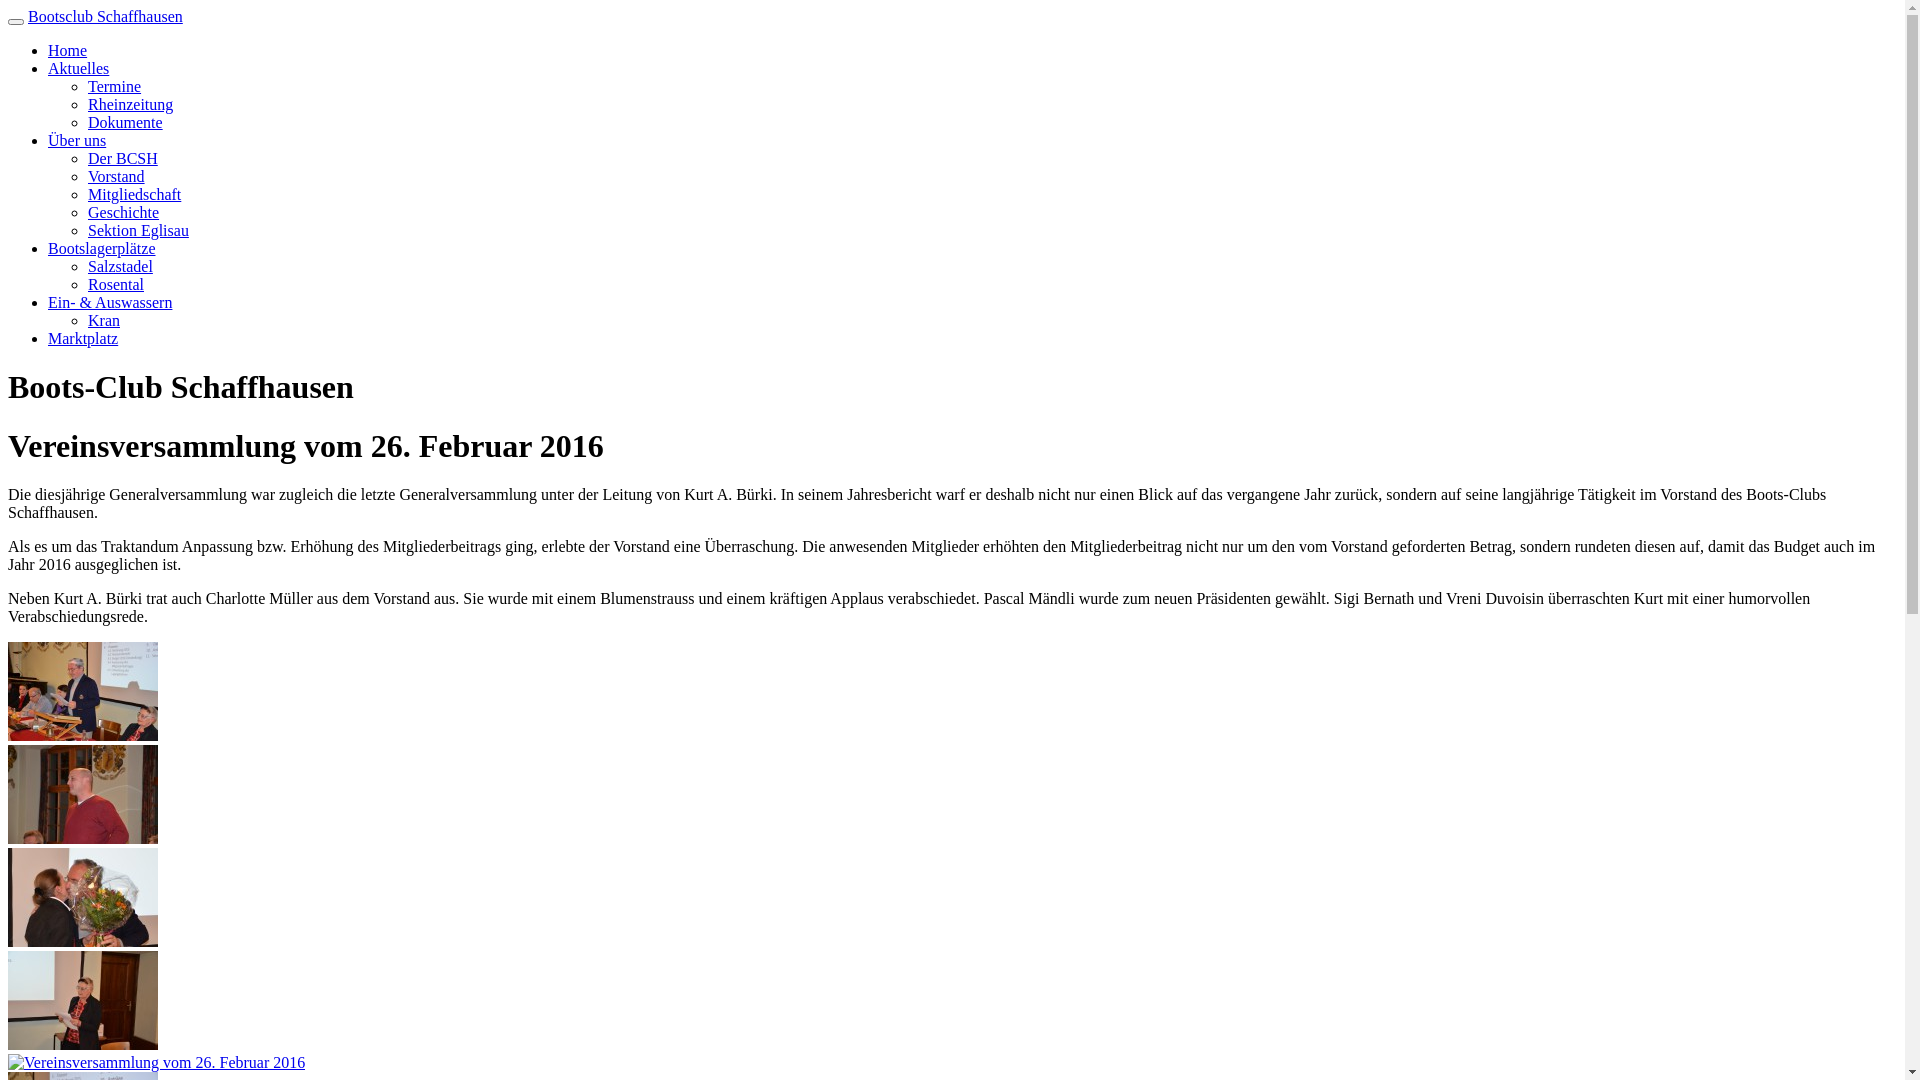 The width and height of the screenshot is (1920, 1080). Describe the element at coordinates (68, 50) in the screenshot. I see `Home` at that location.